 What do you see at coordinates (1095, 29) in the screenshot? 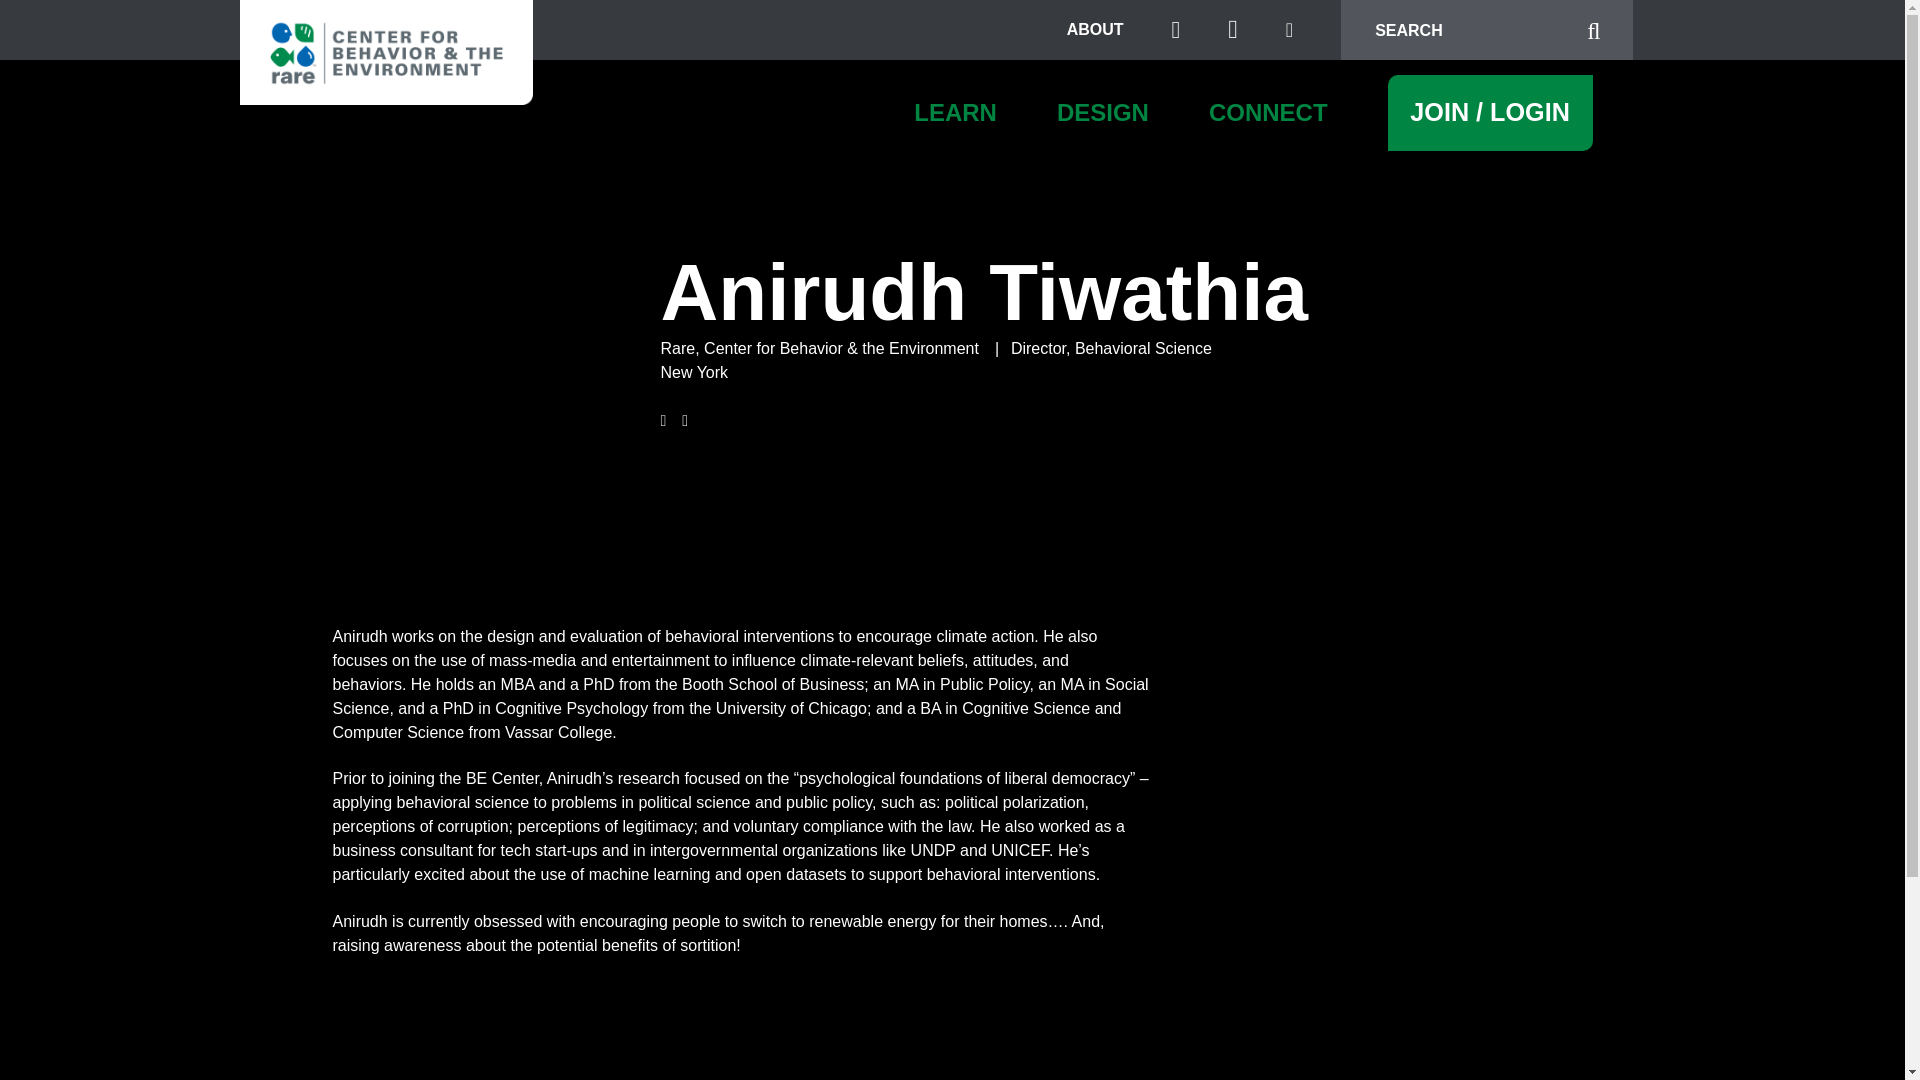
I see `ABOUT` at bounding box center [1095, 29].